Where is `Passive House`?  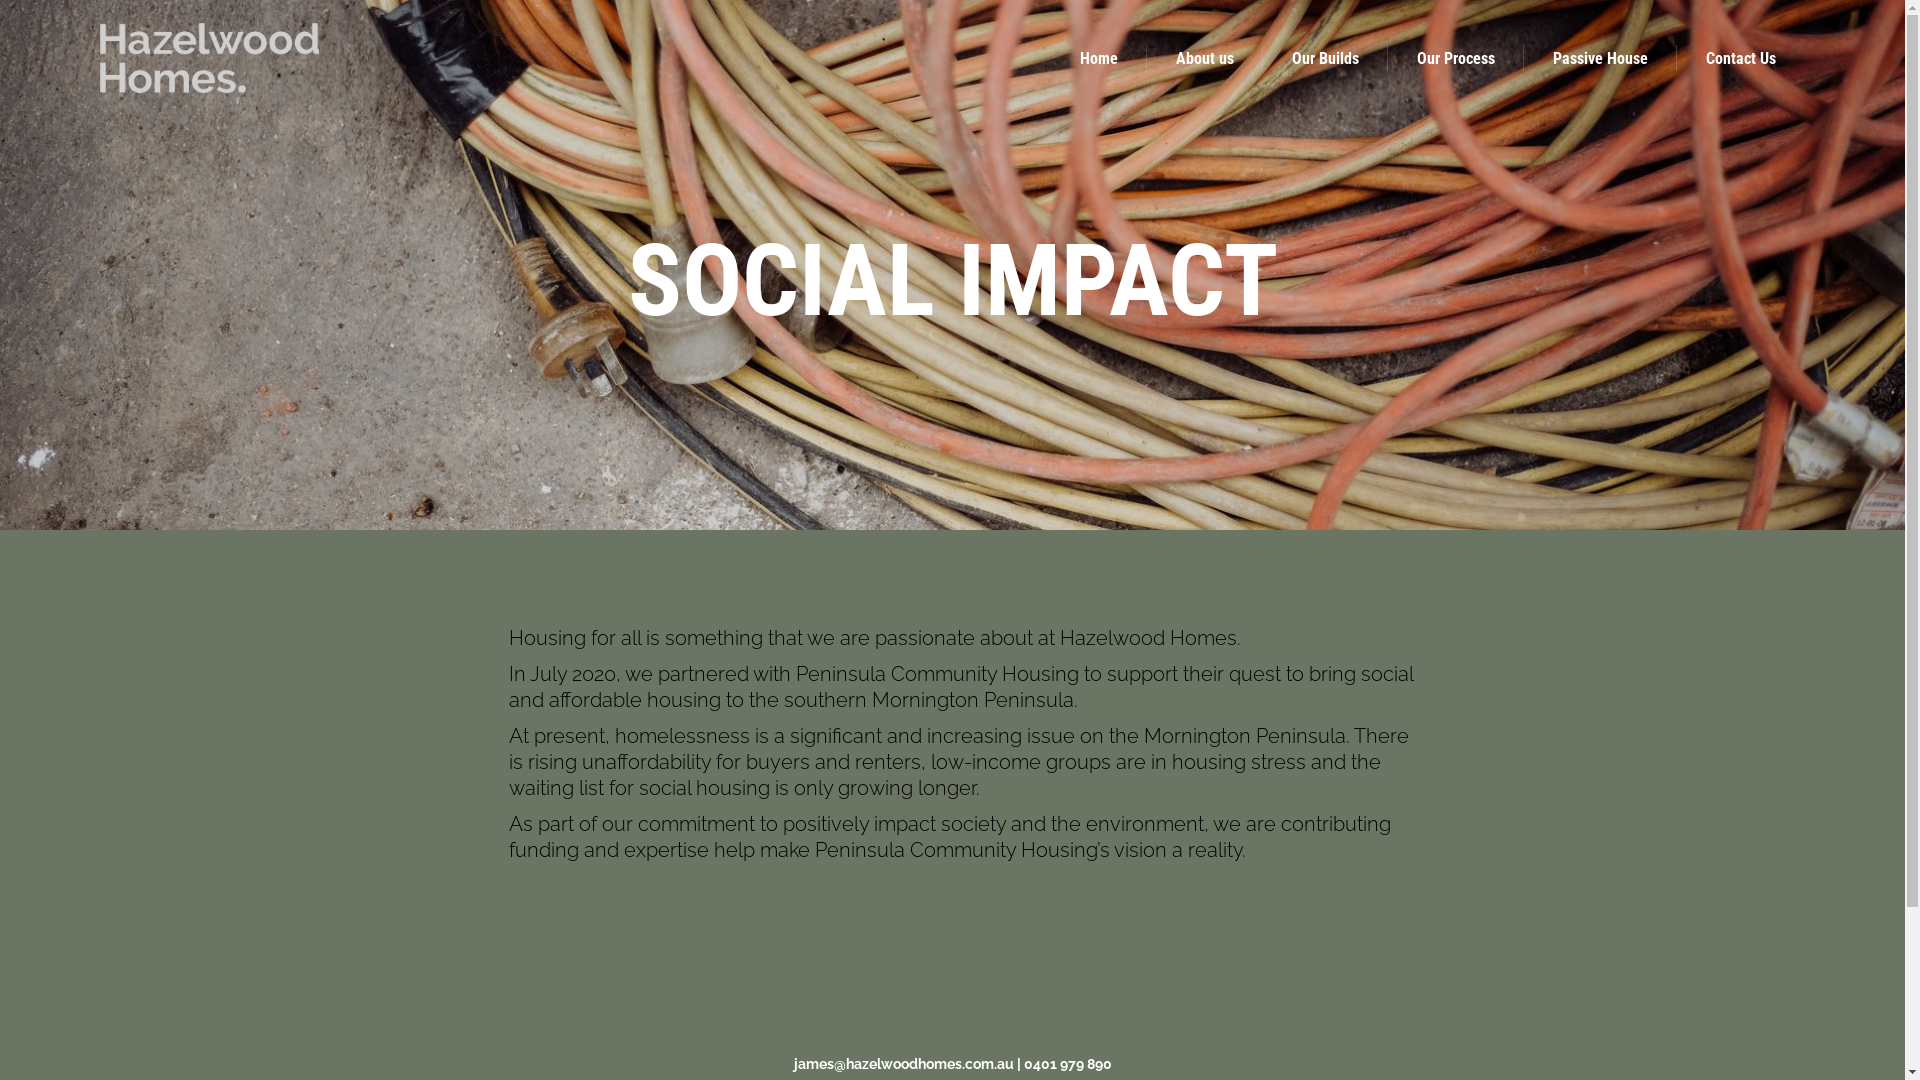
Passive House is located at coordinates (1600, 58).